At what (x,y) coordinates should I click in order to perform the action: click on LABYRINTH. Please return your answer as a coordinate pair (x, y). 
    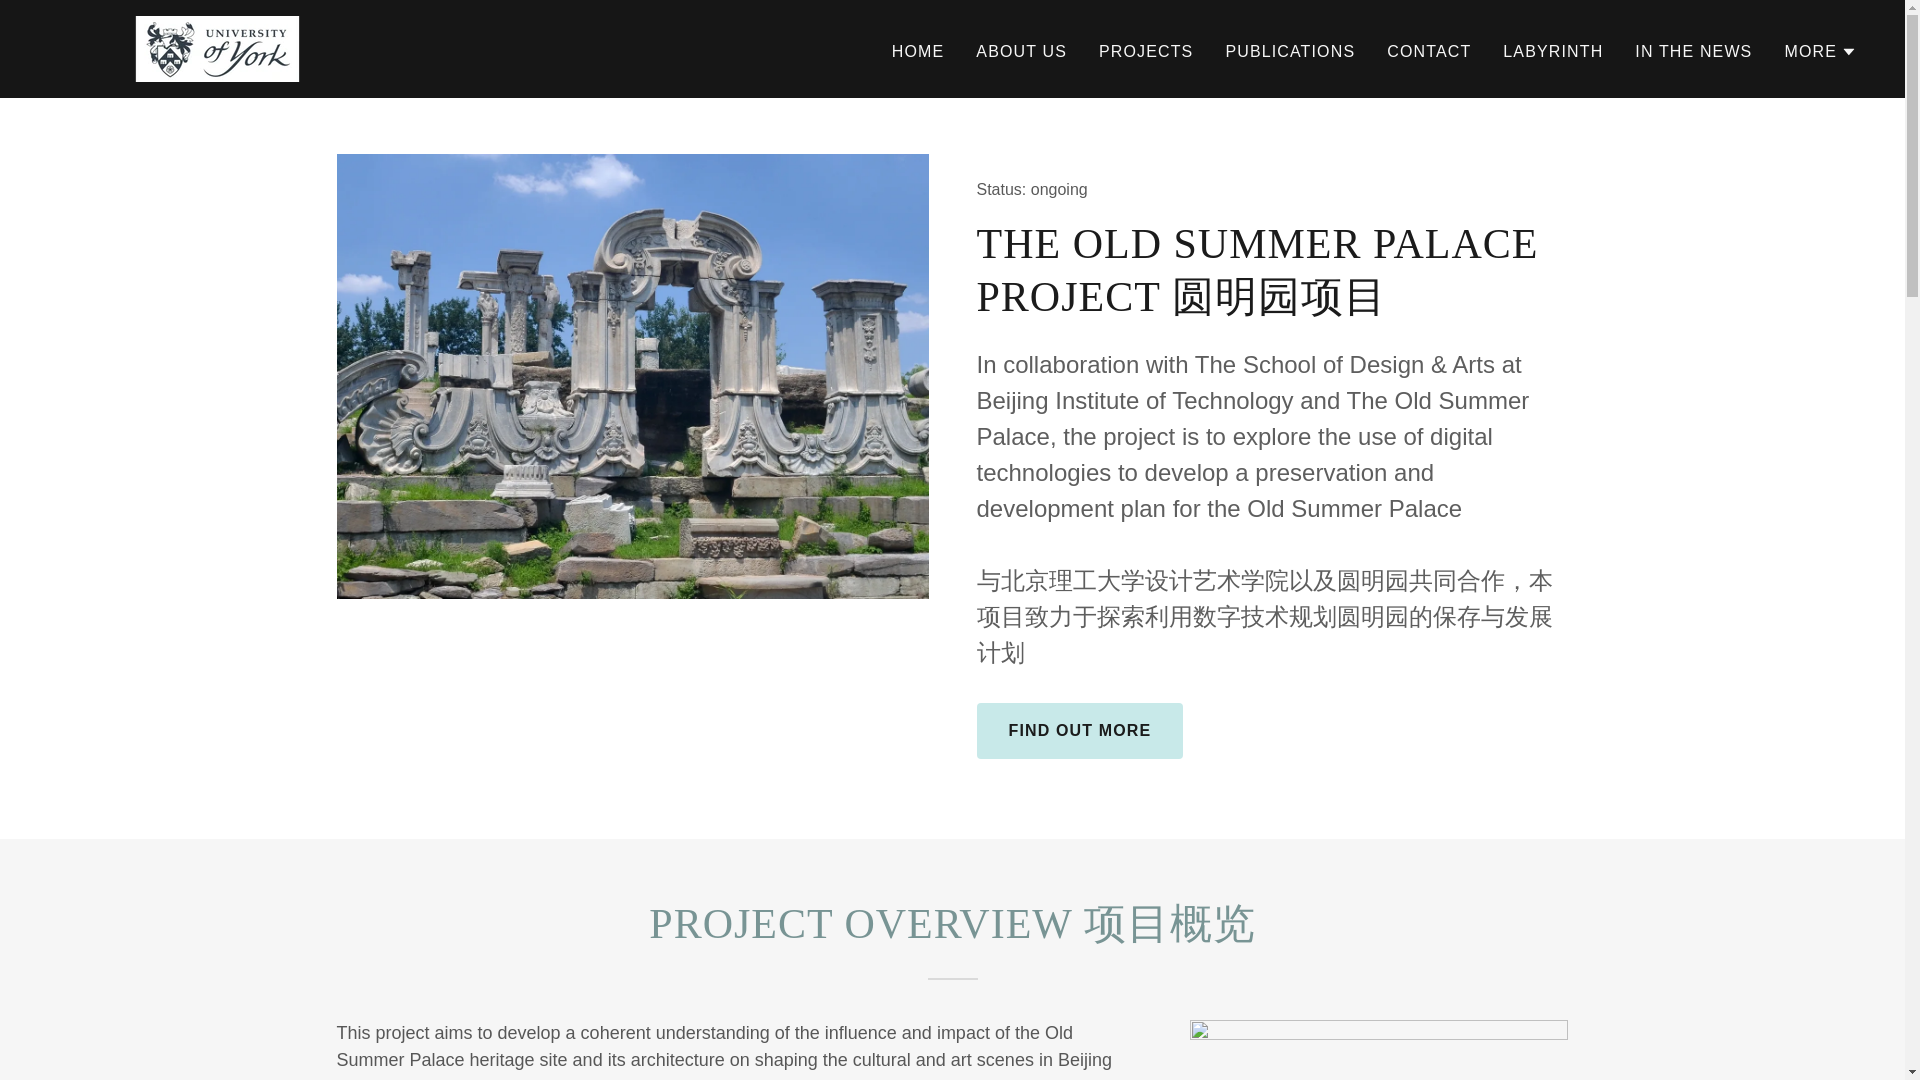
    Looking at the image, I should click on (1552, 52).